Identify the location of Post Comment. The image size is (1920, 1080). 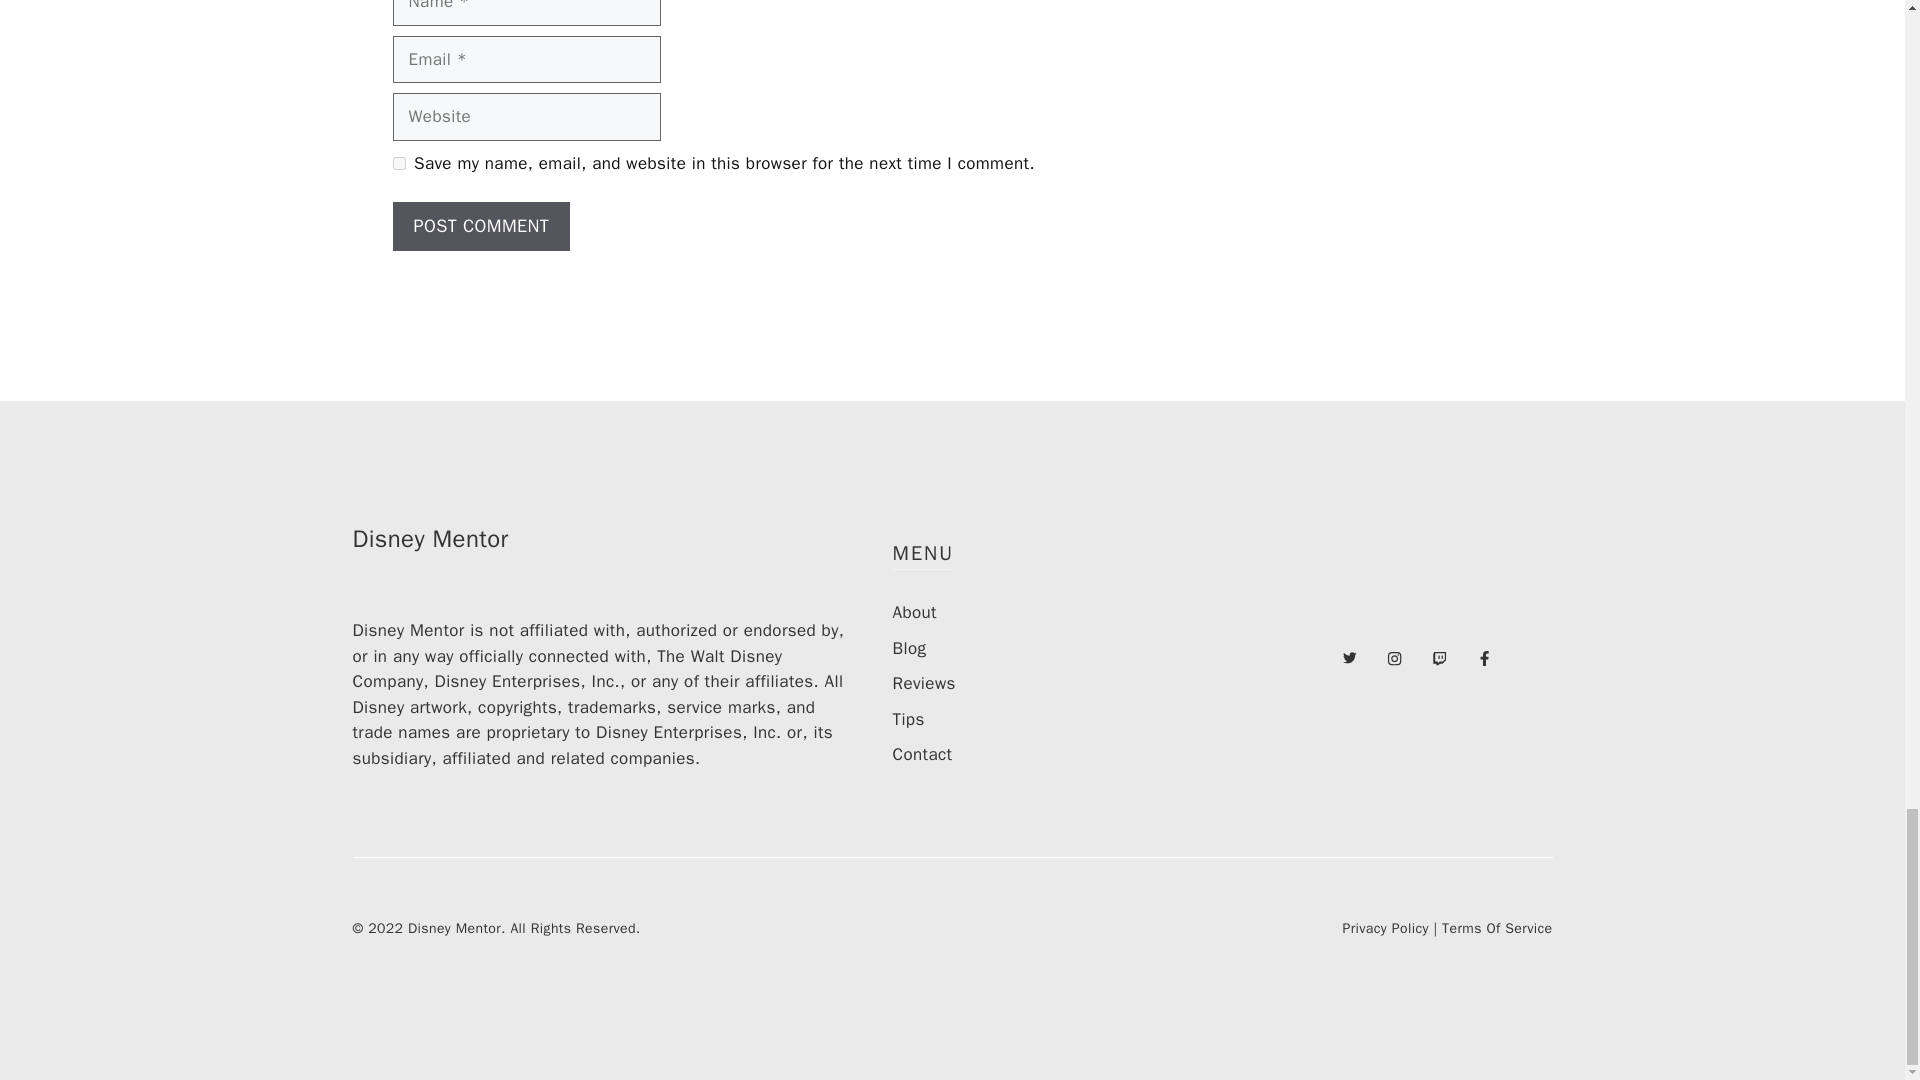
(480, 226).